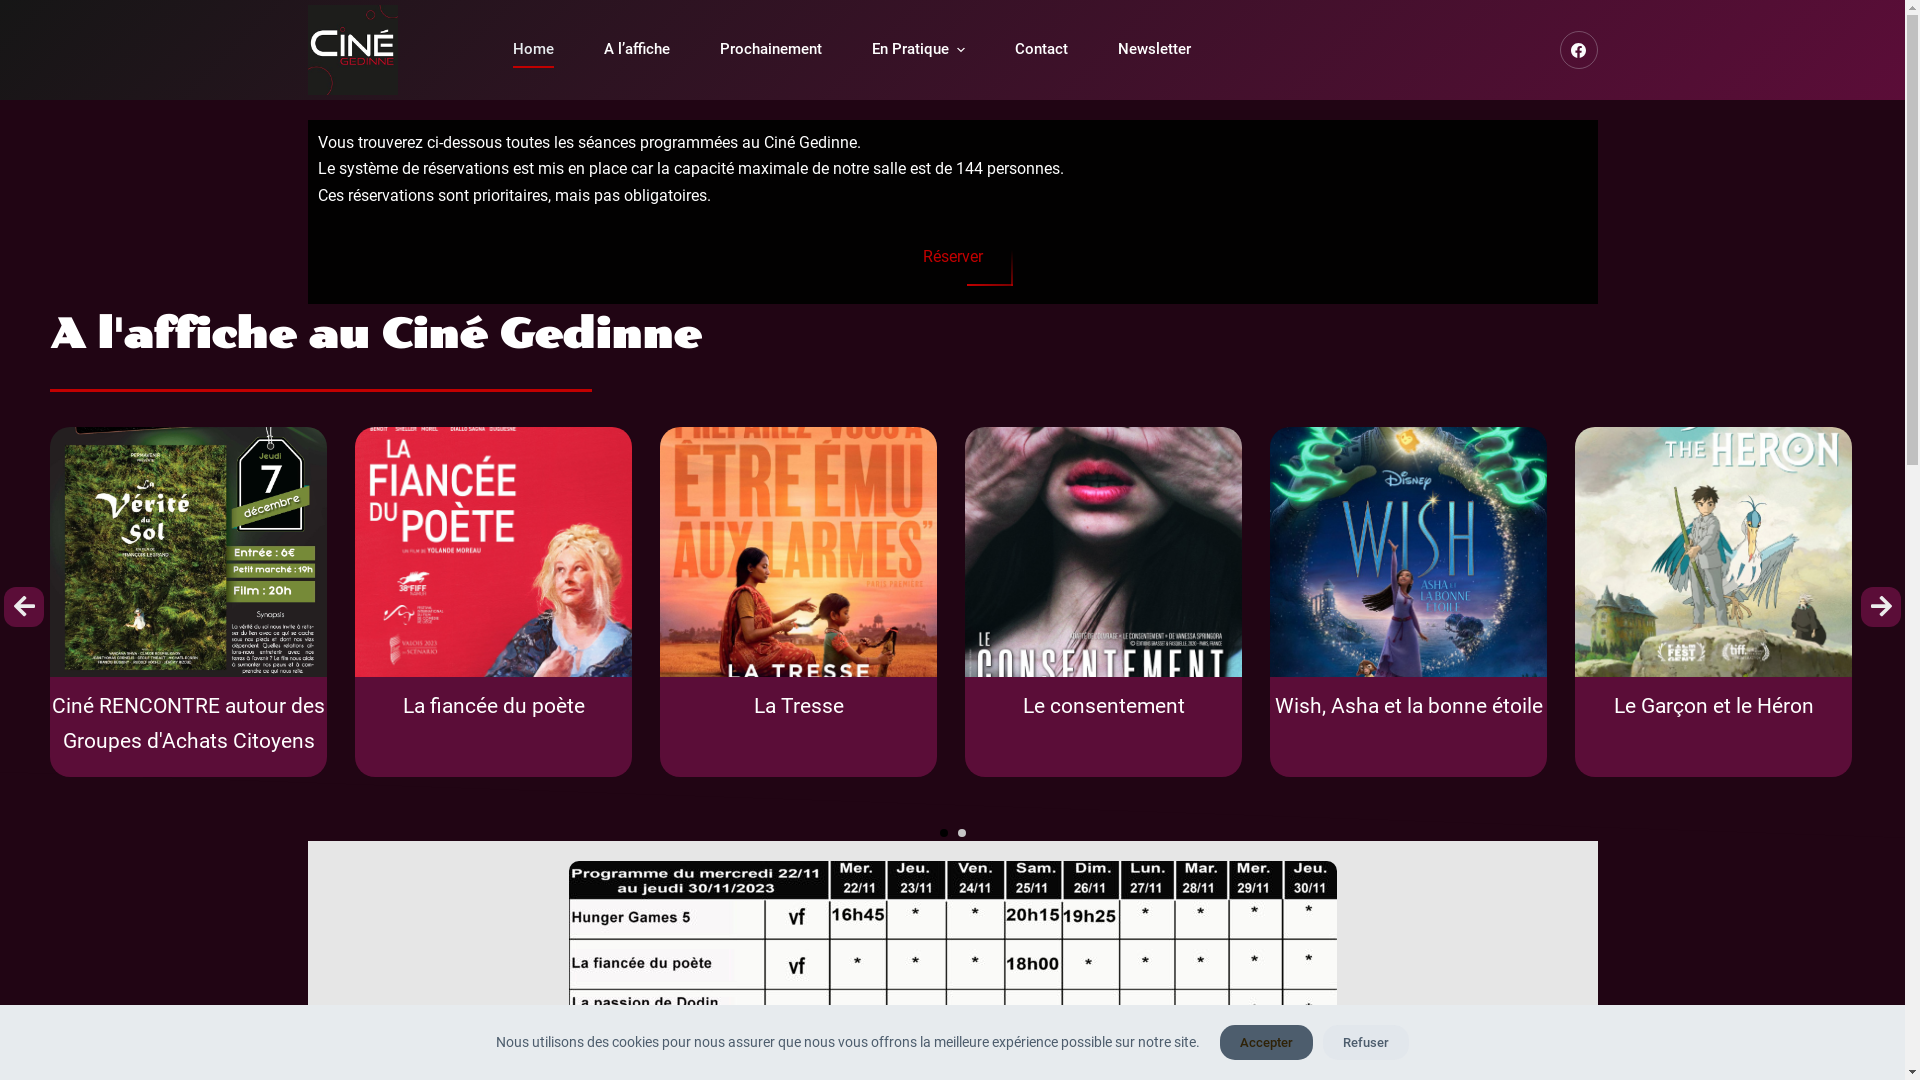 This screenshot has width=1920, height=1080. Describe the element at coordinates (828, 702) in the screenshot. I see `La Tresse` at that location.